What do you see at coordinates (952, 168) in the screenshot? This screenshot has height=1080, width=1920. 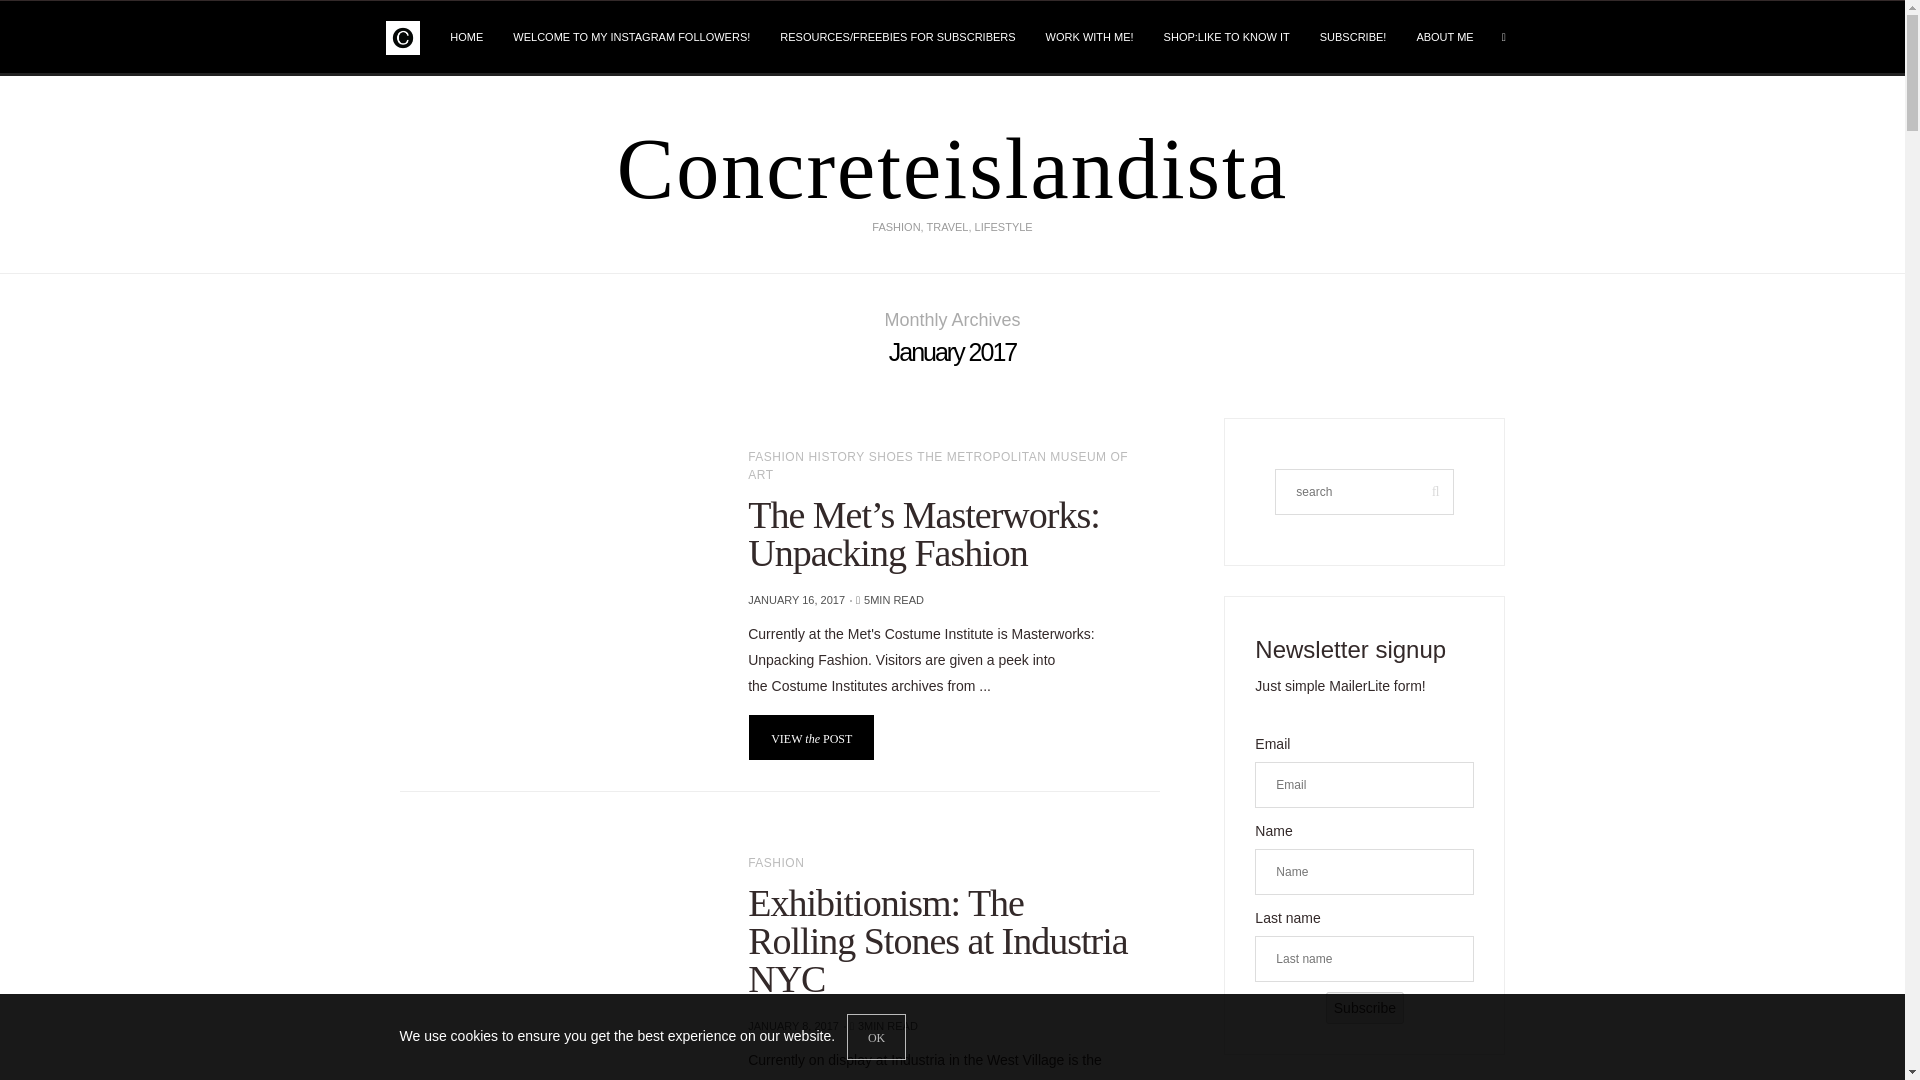 I see `Fashion, Travel, Lifestyle` at bounding box center [952, 168].